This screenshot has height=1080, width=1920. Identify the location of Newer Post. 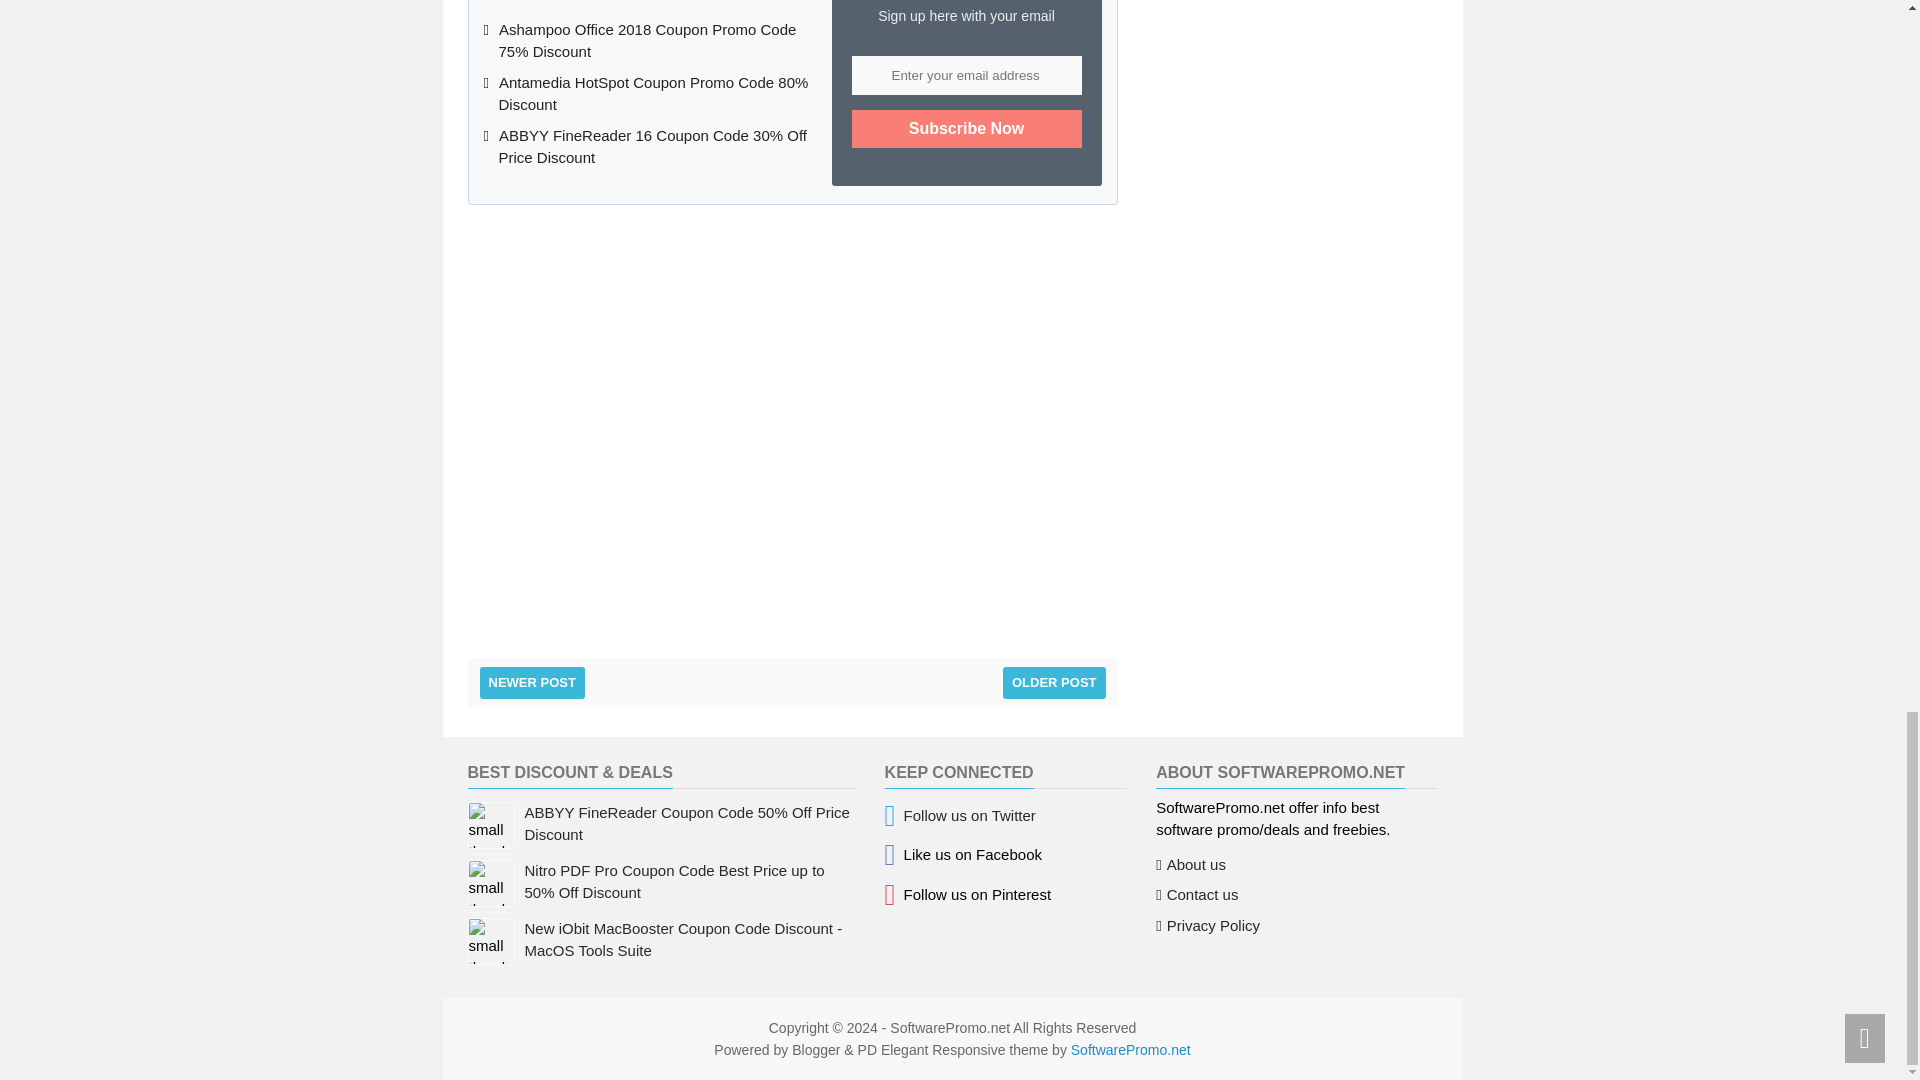
(532, 682).